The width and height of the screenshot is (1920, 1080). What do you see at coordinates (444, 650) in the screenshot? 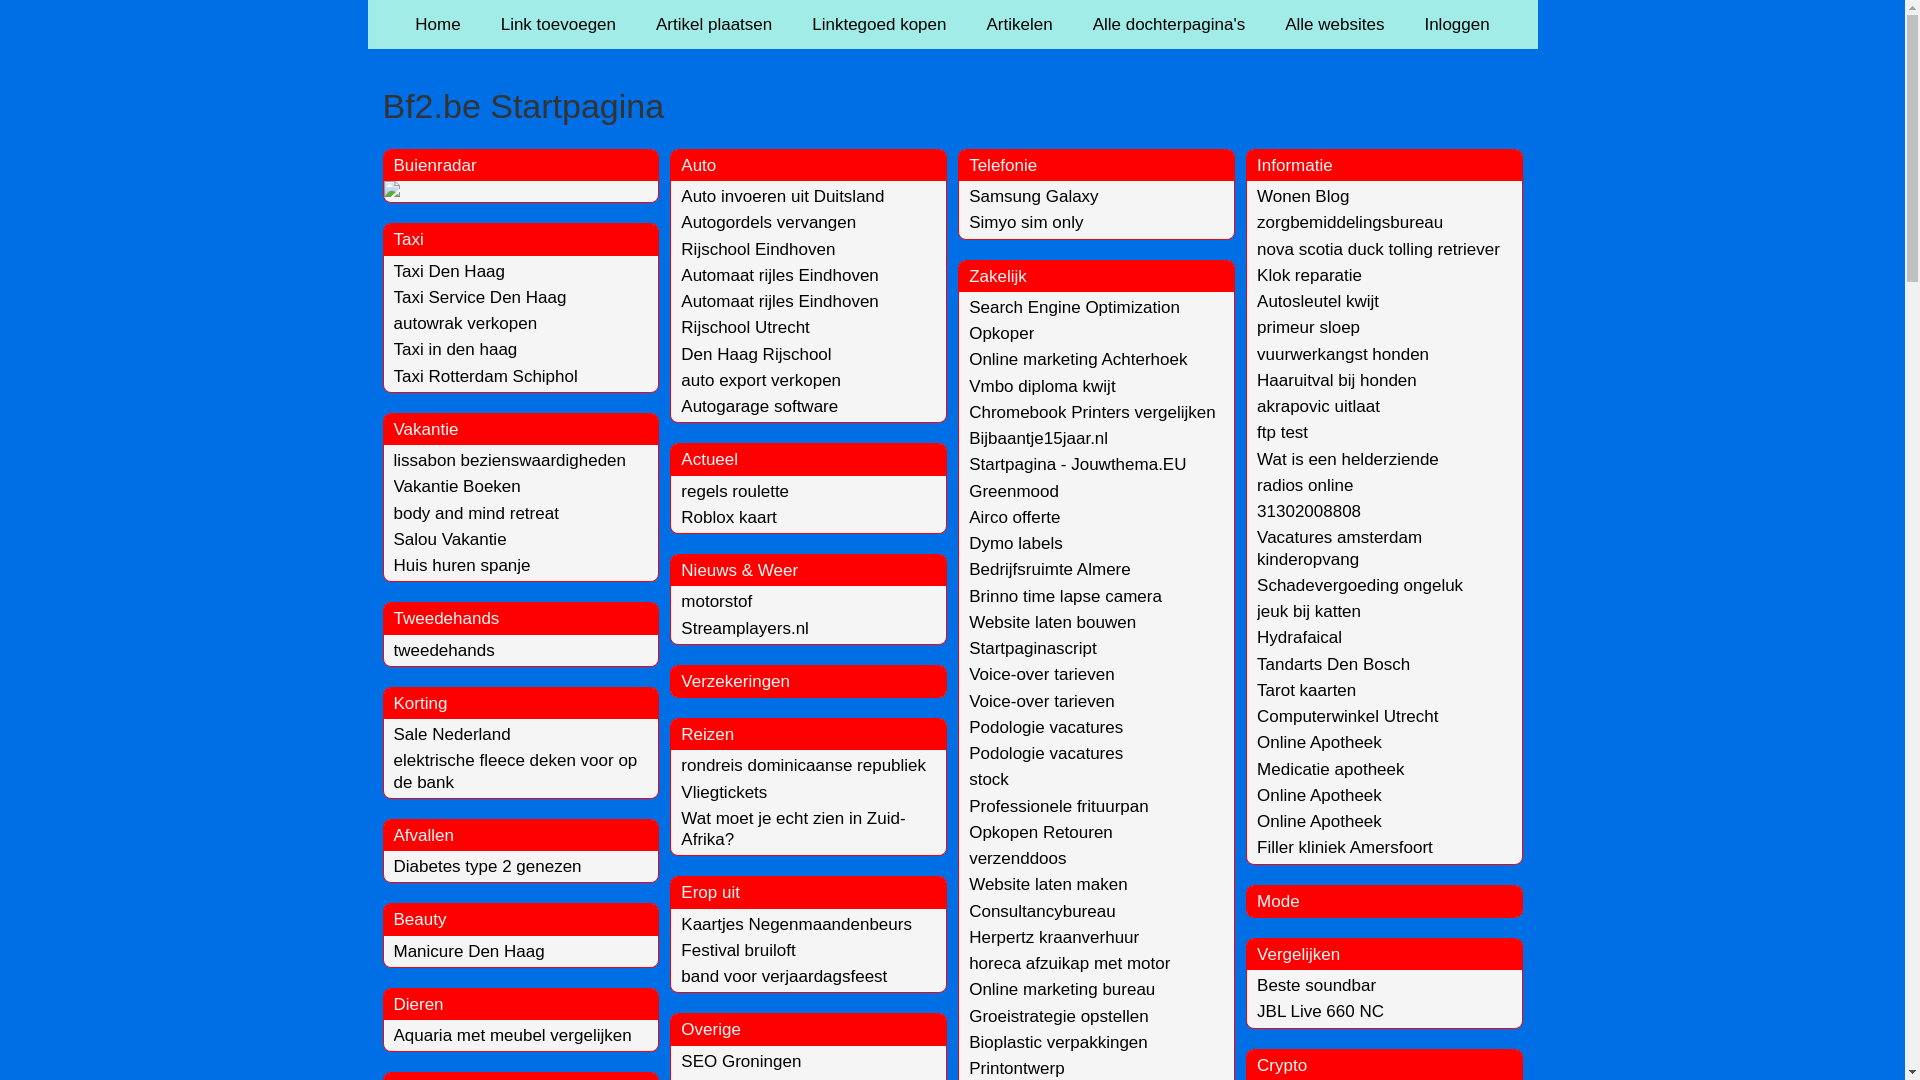
I see `tweedehands` at bounding box center [444, 650].